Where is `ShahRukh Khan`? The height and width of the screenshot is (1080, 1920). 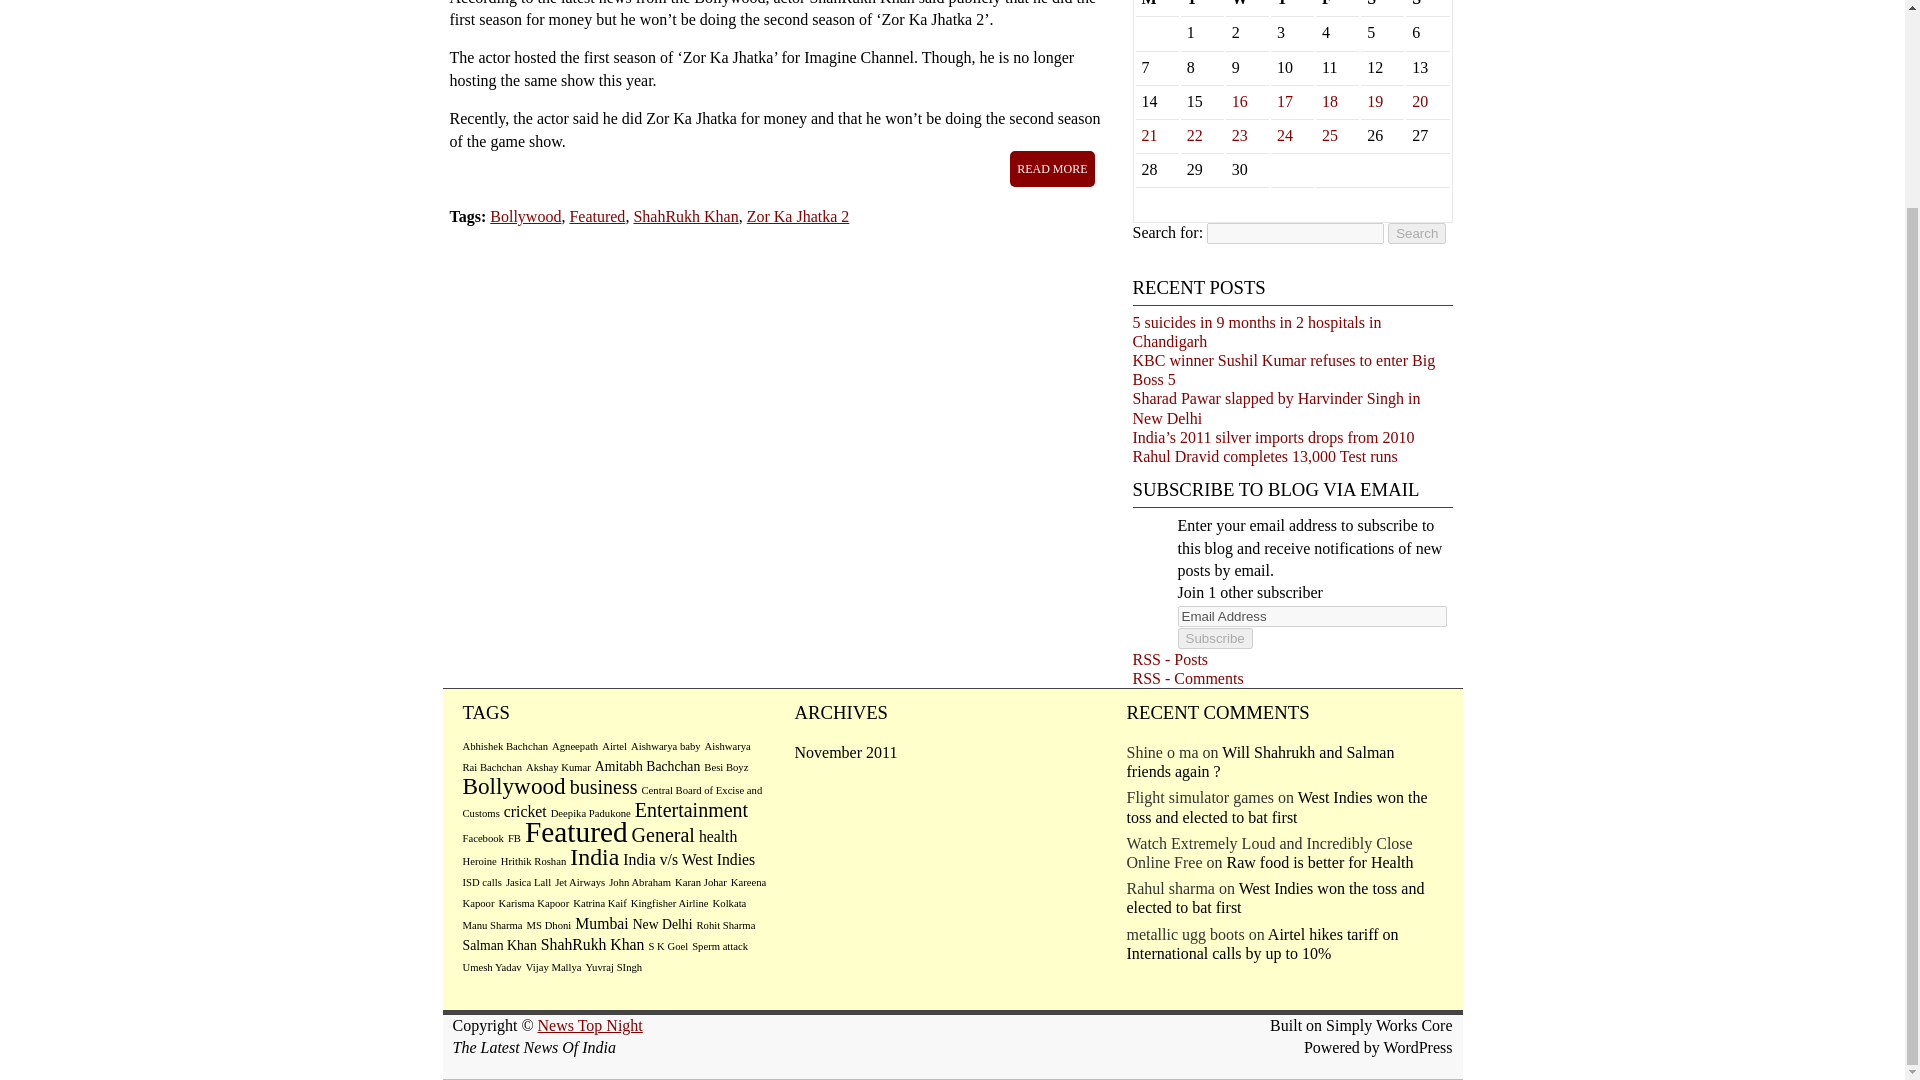
ShahRukh Khan is located at coordinates (685, 216).